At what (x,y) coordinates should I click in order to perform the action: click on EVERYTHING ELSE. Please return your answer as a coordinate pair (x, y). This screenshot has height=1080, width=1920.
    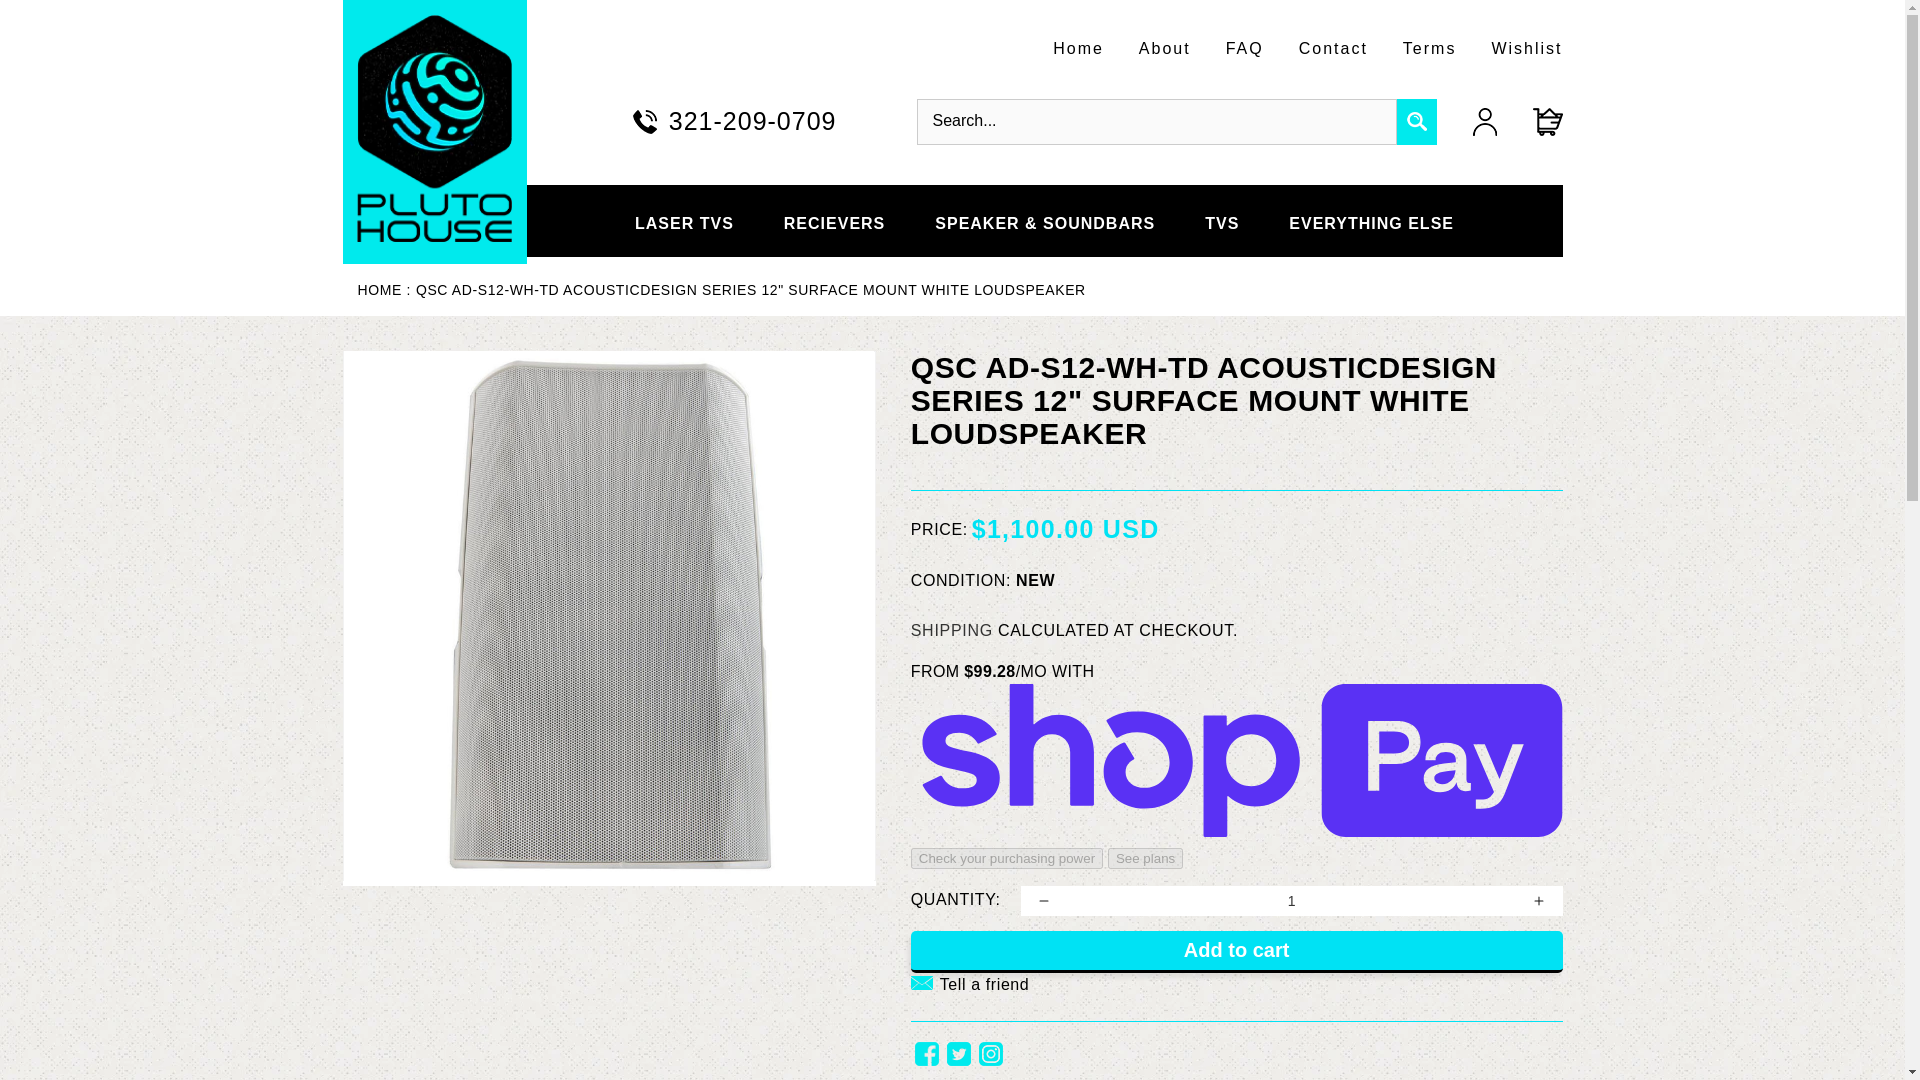
    Looking at the image, I should click on (1370, 220).